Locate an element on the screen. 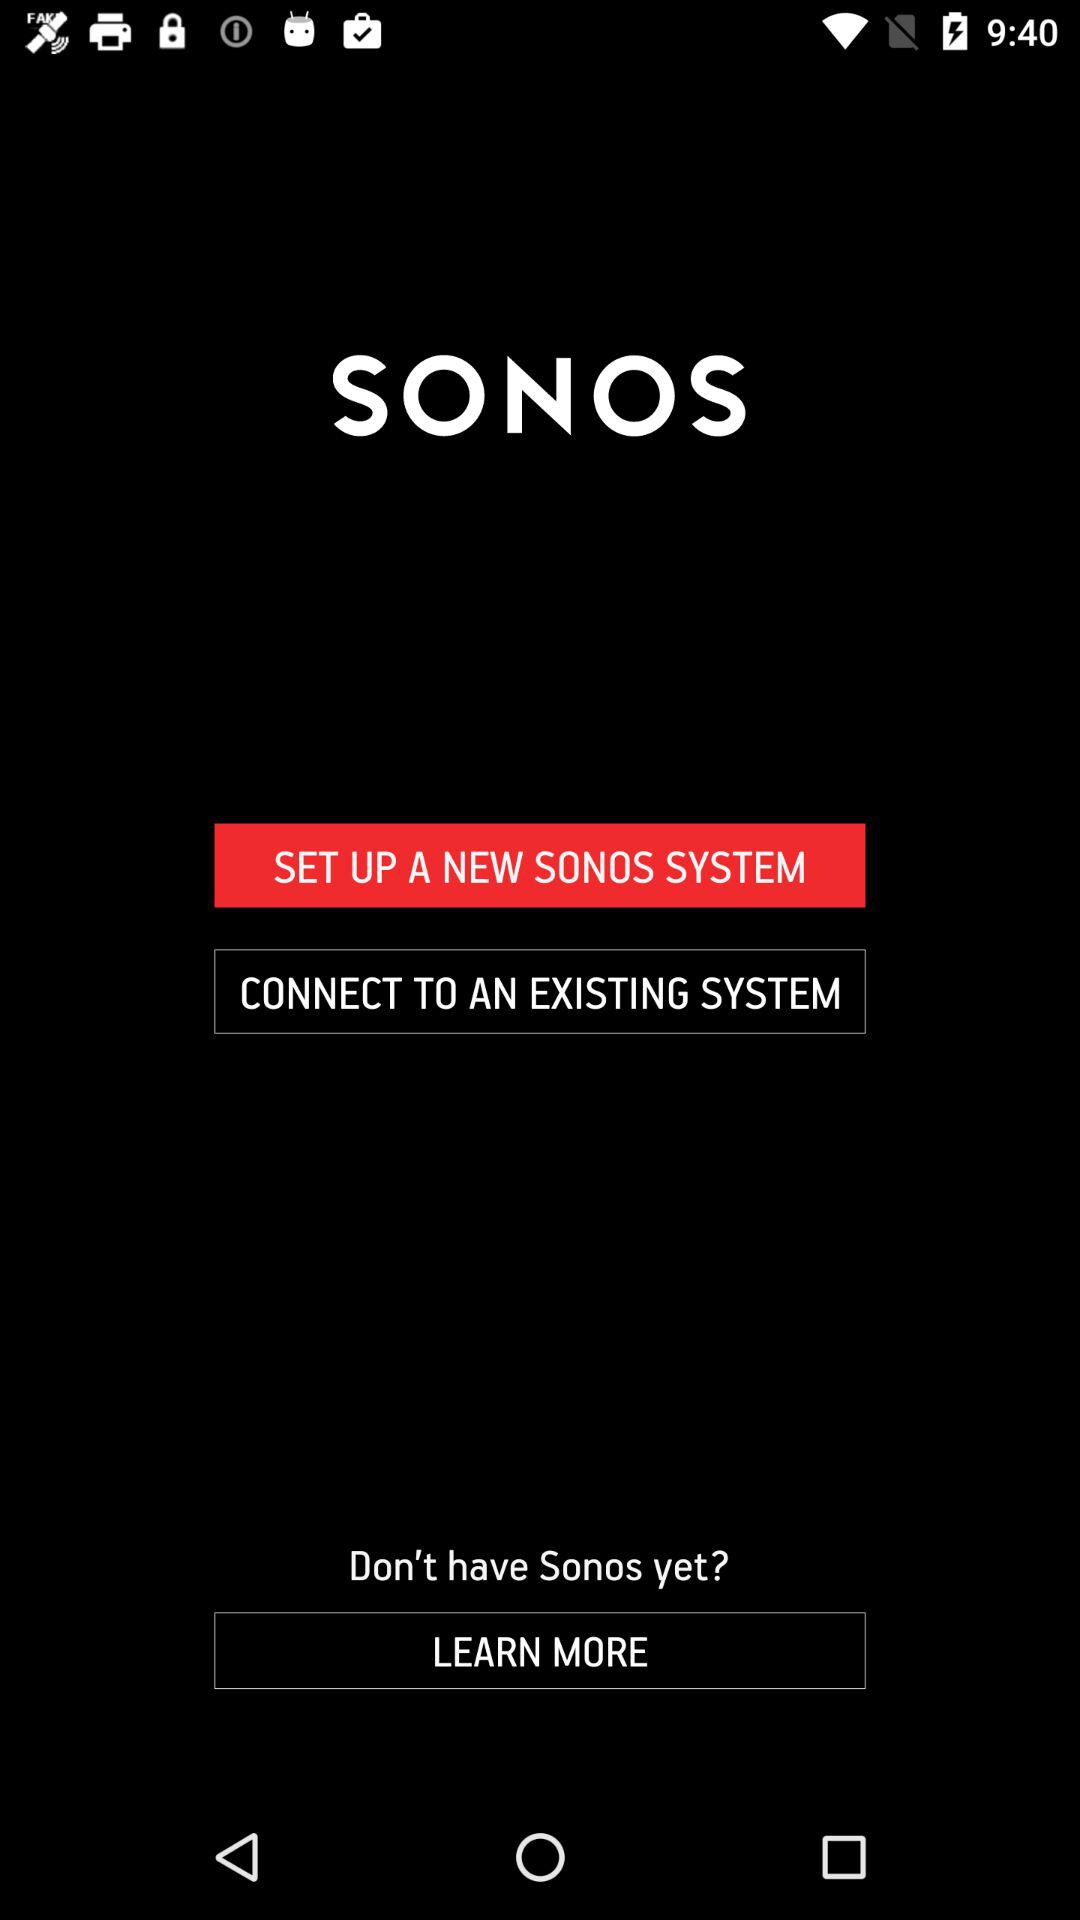 Image resolution: width=1080 pixels, height=1920 pixels. select item above the don t have is located at coordinates (540, 991).